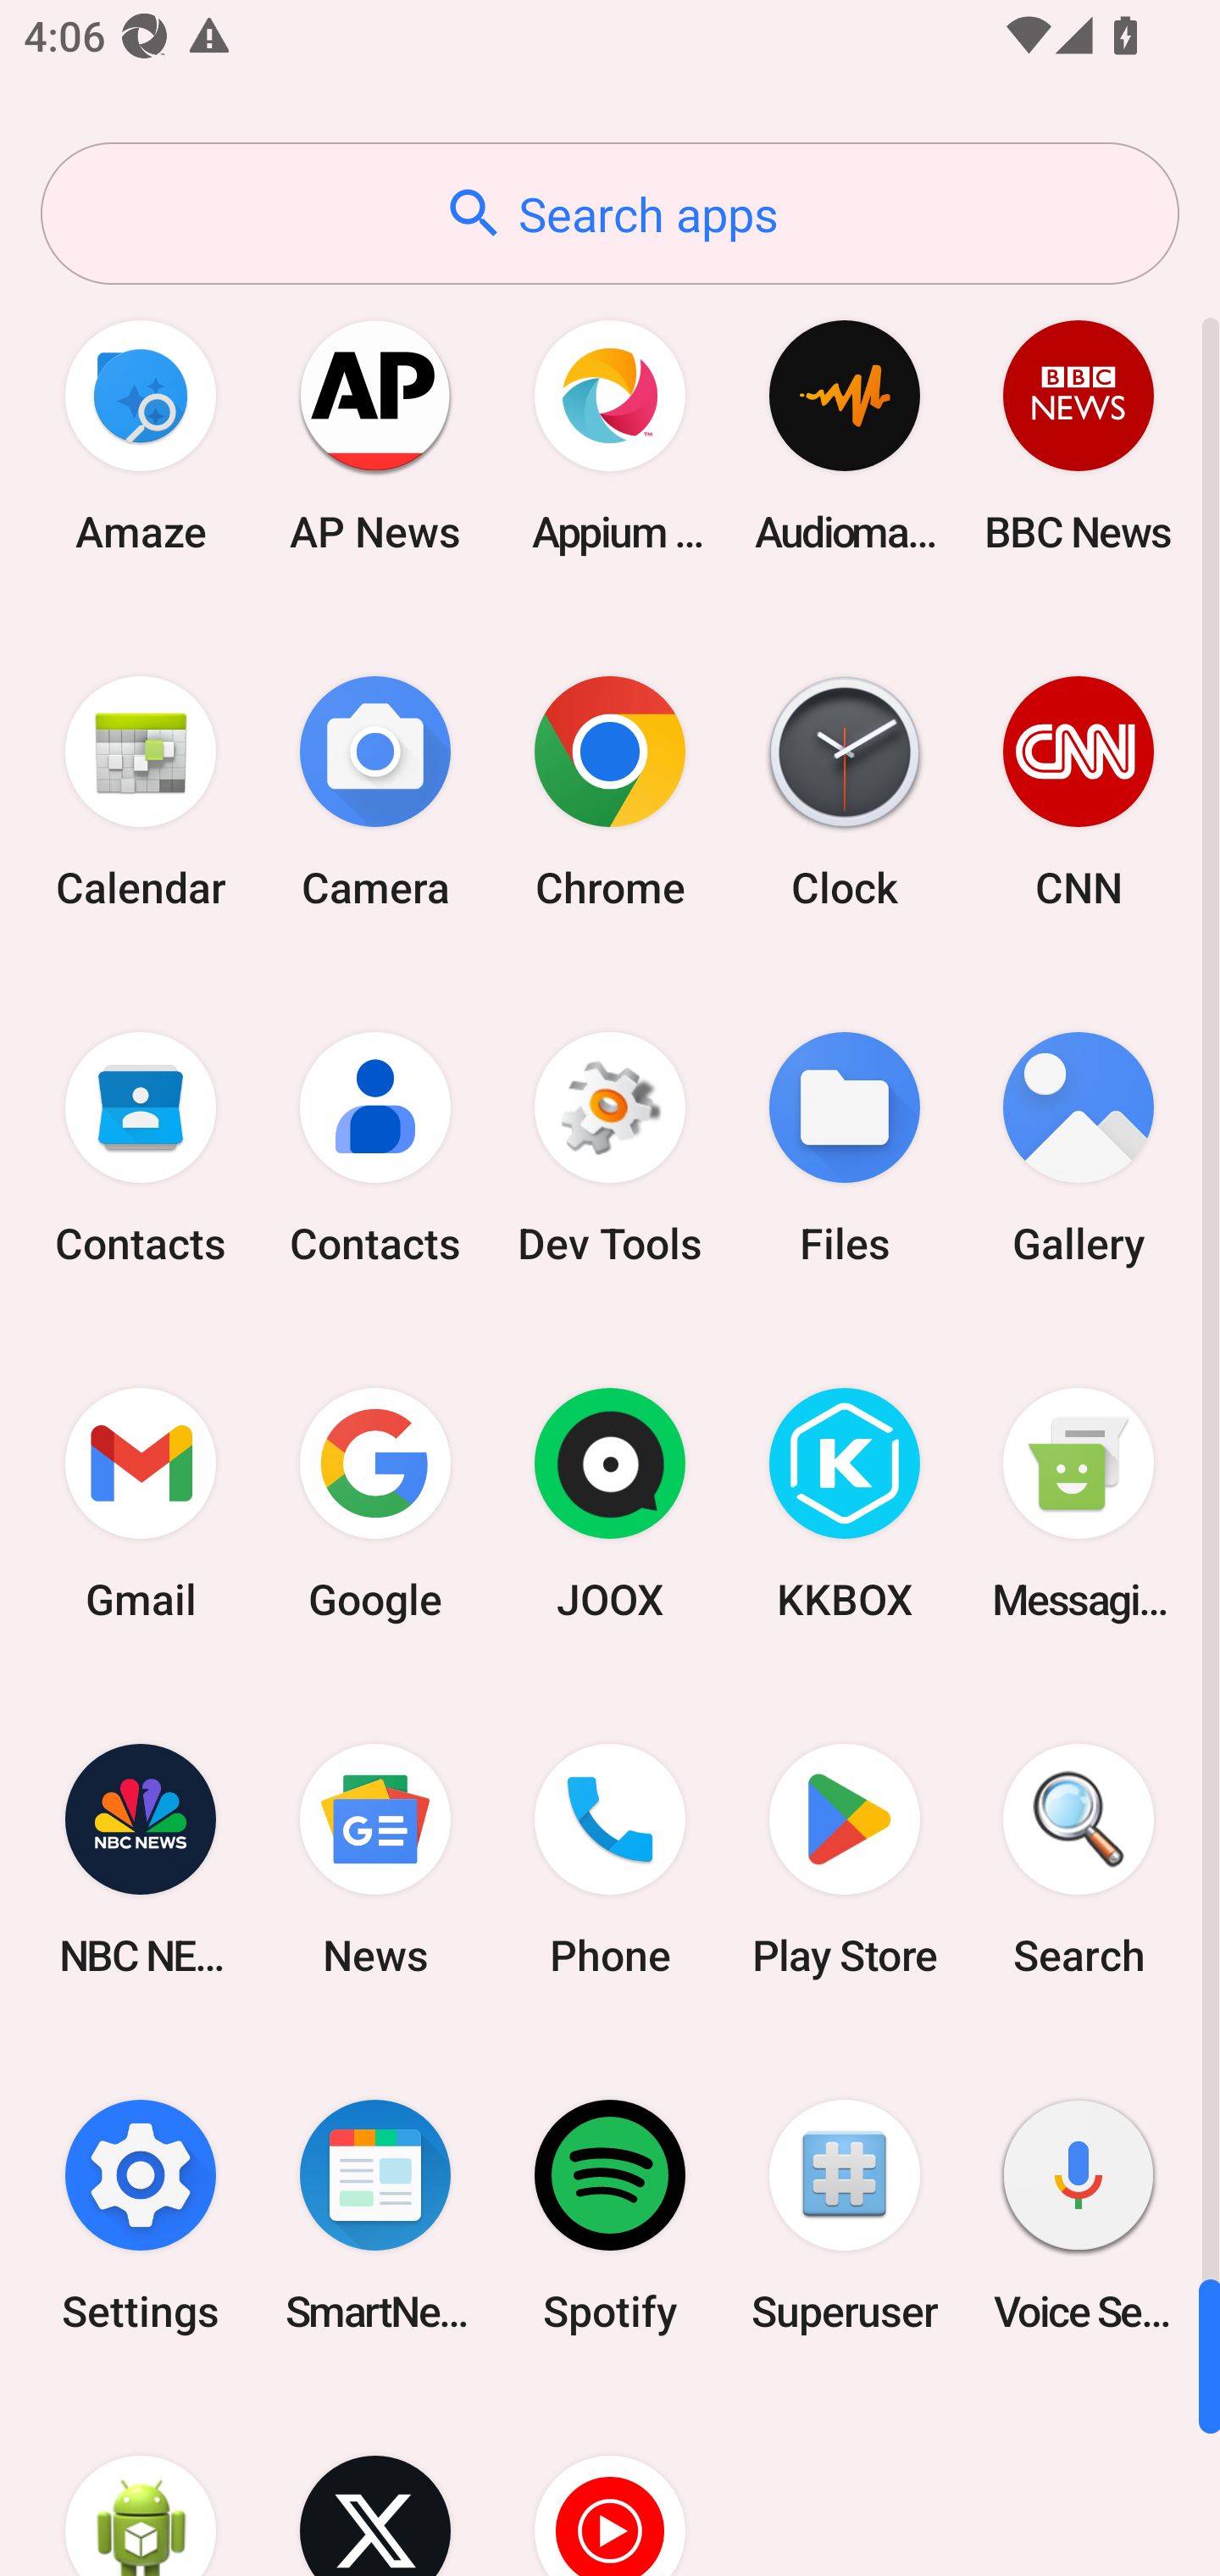 This screenshot has height=2576, width=1220. What do you see at coordinates (610, 1504) in the screenshot?
I see `JOOX` at bounding box center [610, 1504].